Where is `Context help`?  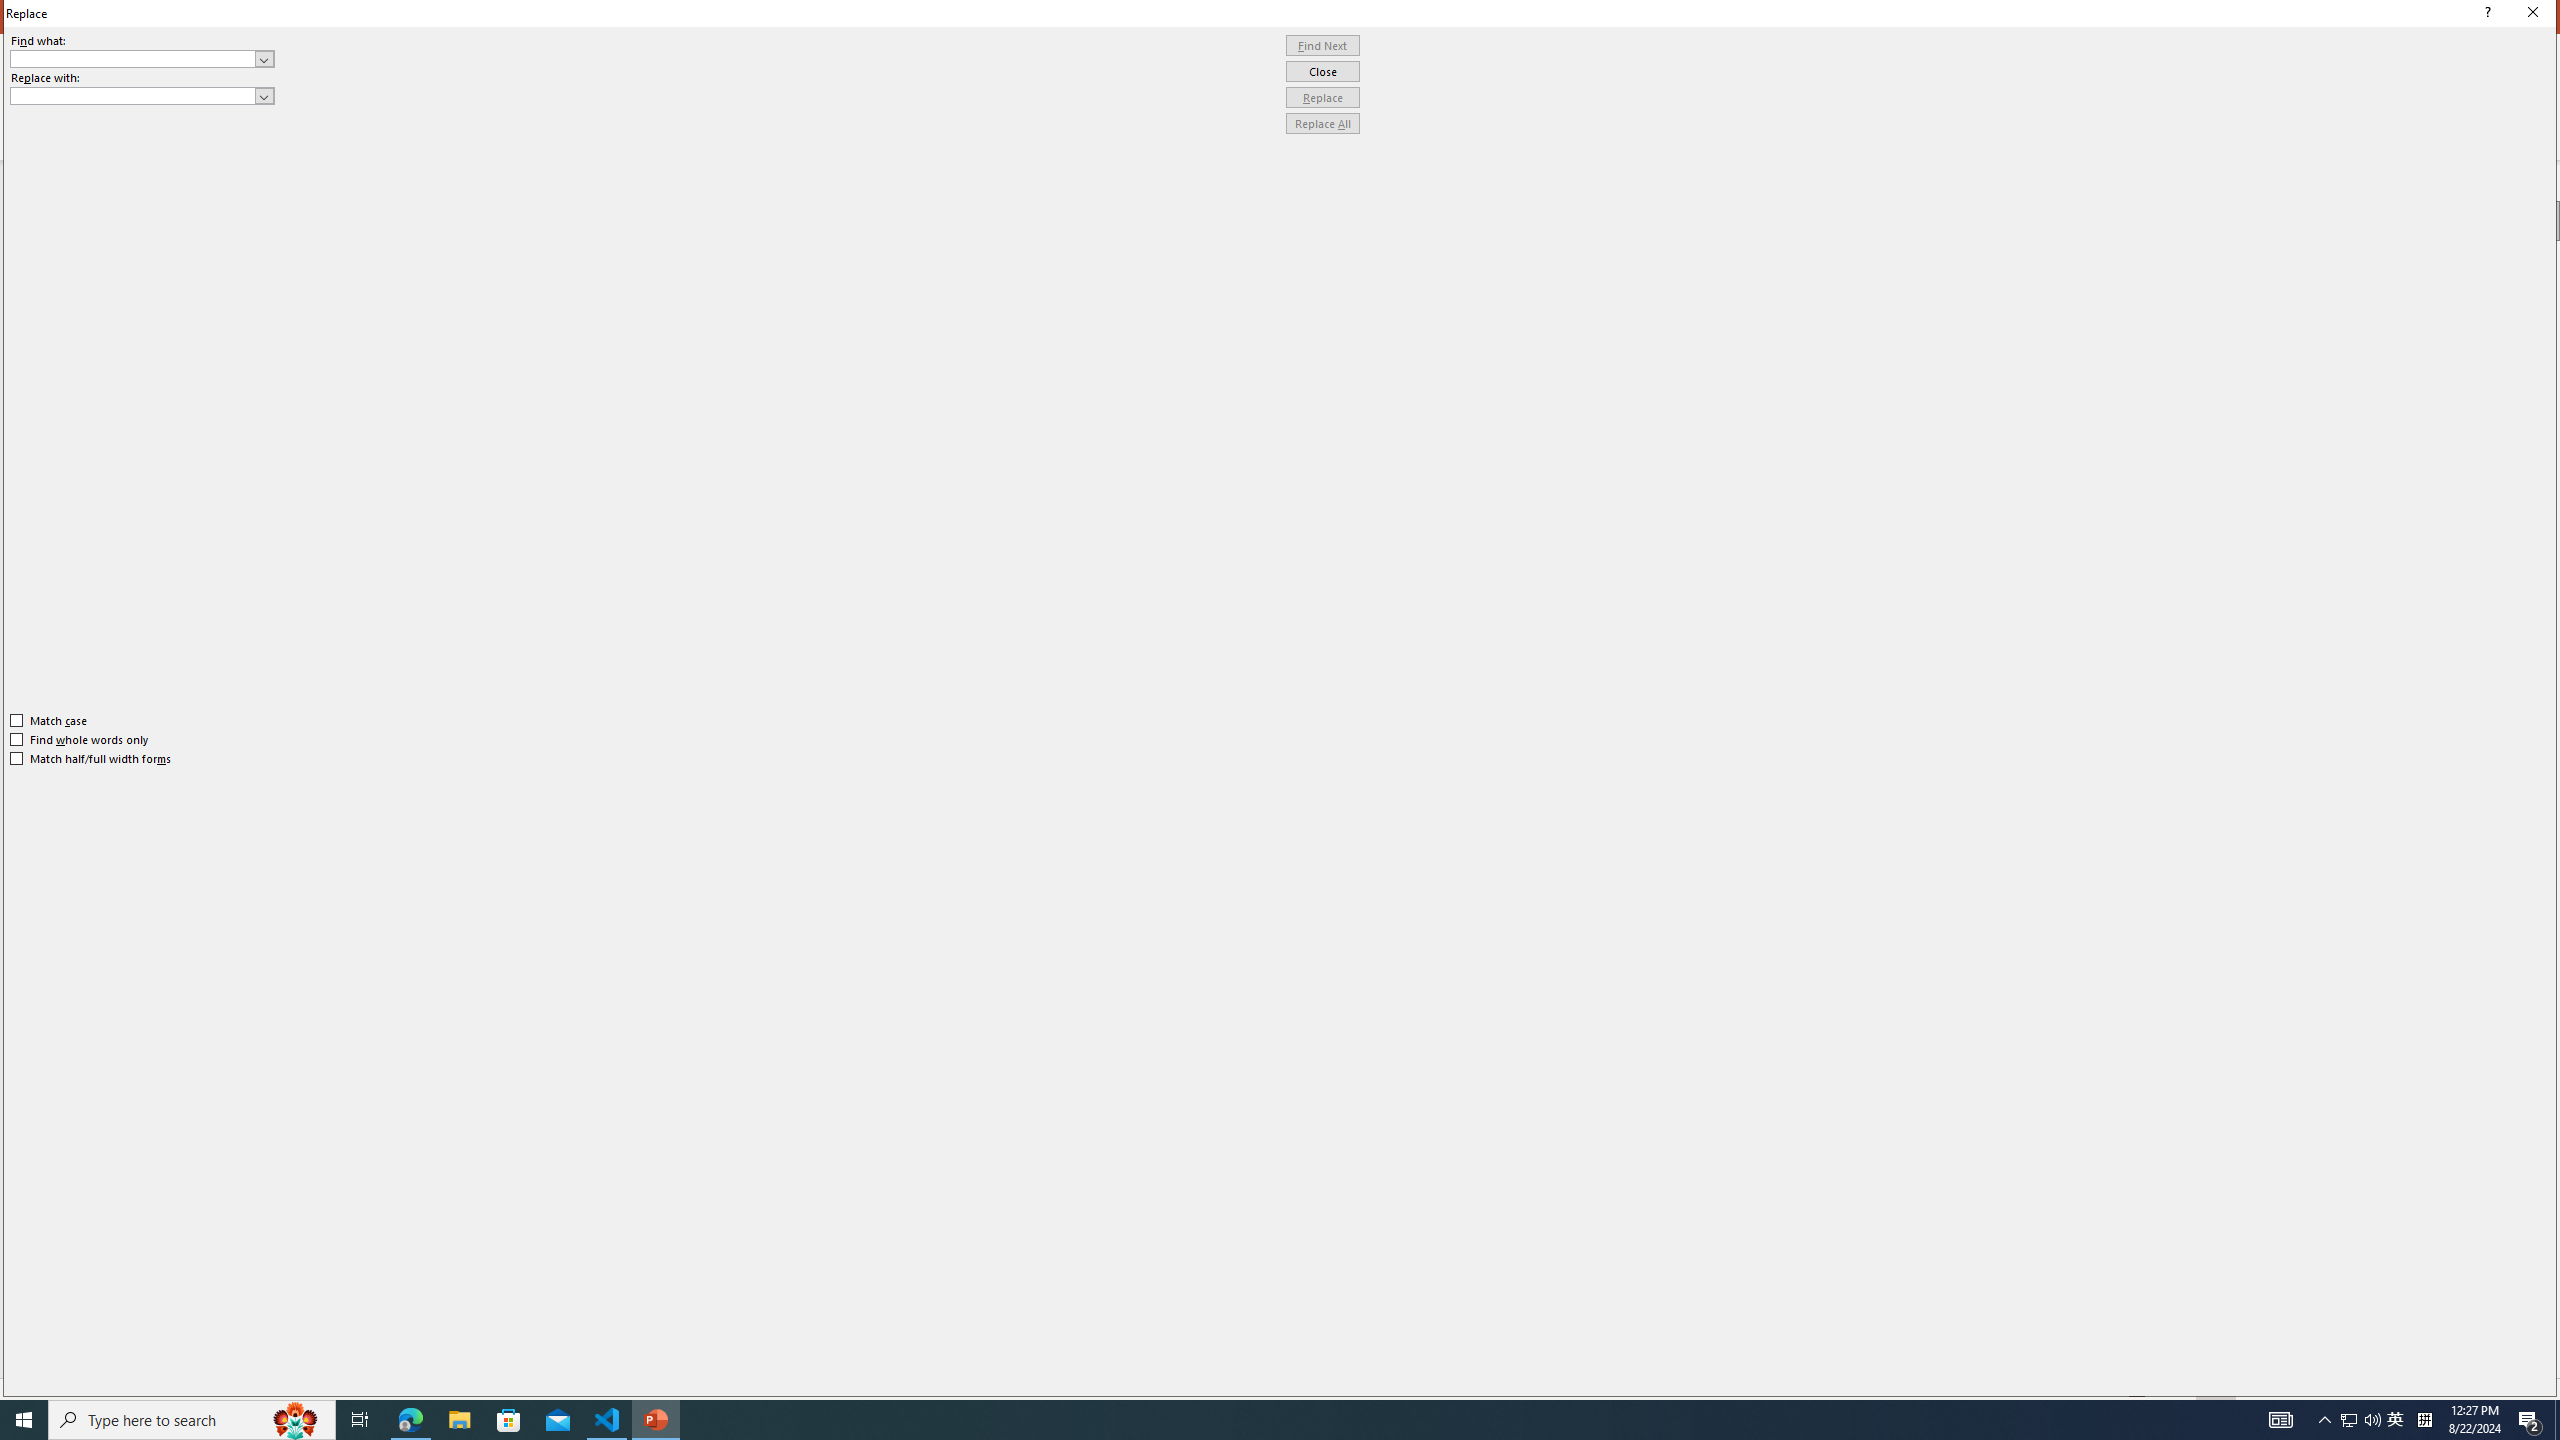
Context help is located at coordinates (2485, 14).